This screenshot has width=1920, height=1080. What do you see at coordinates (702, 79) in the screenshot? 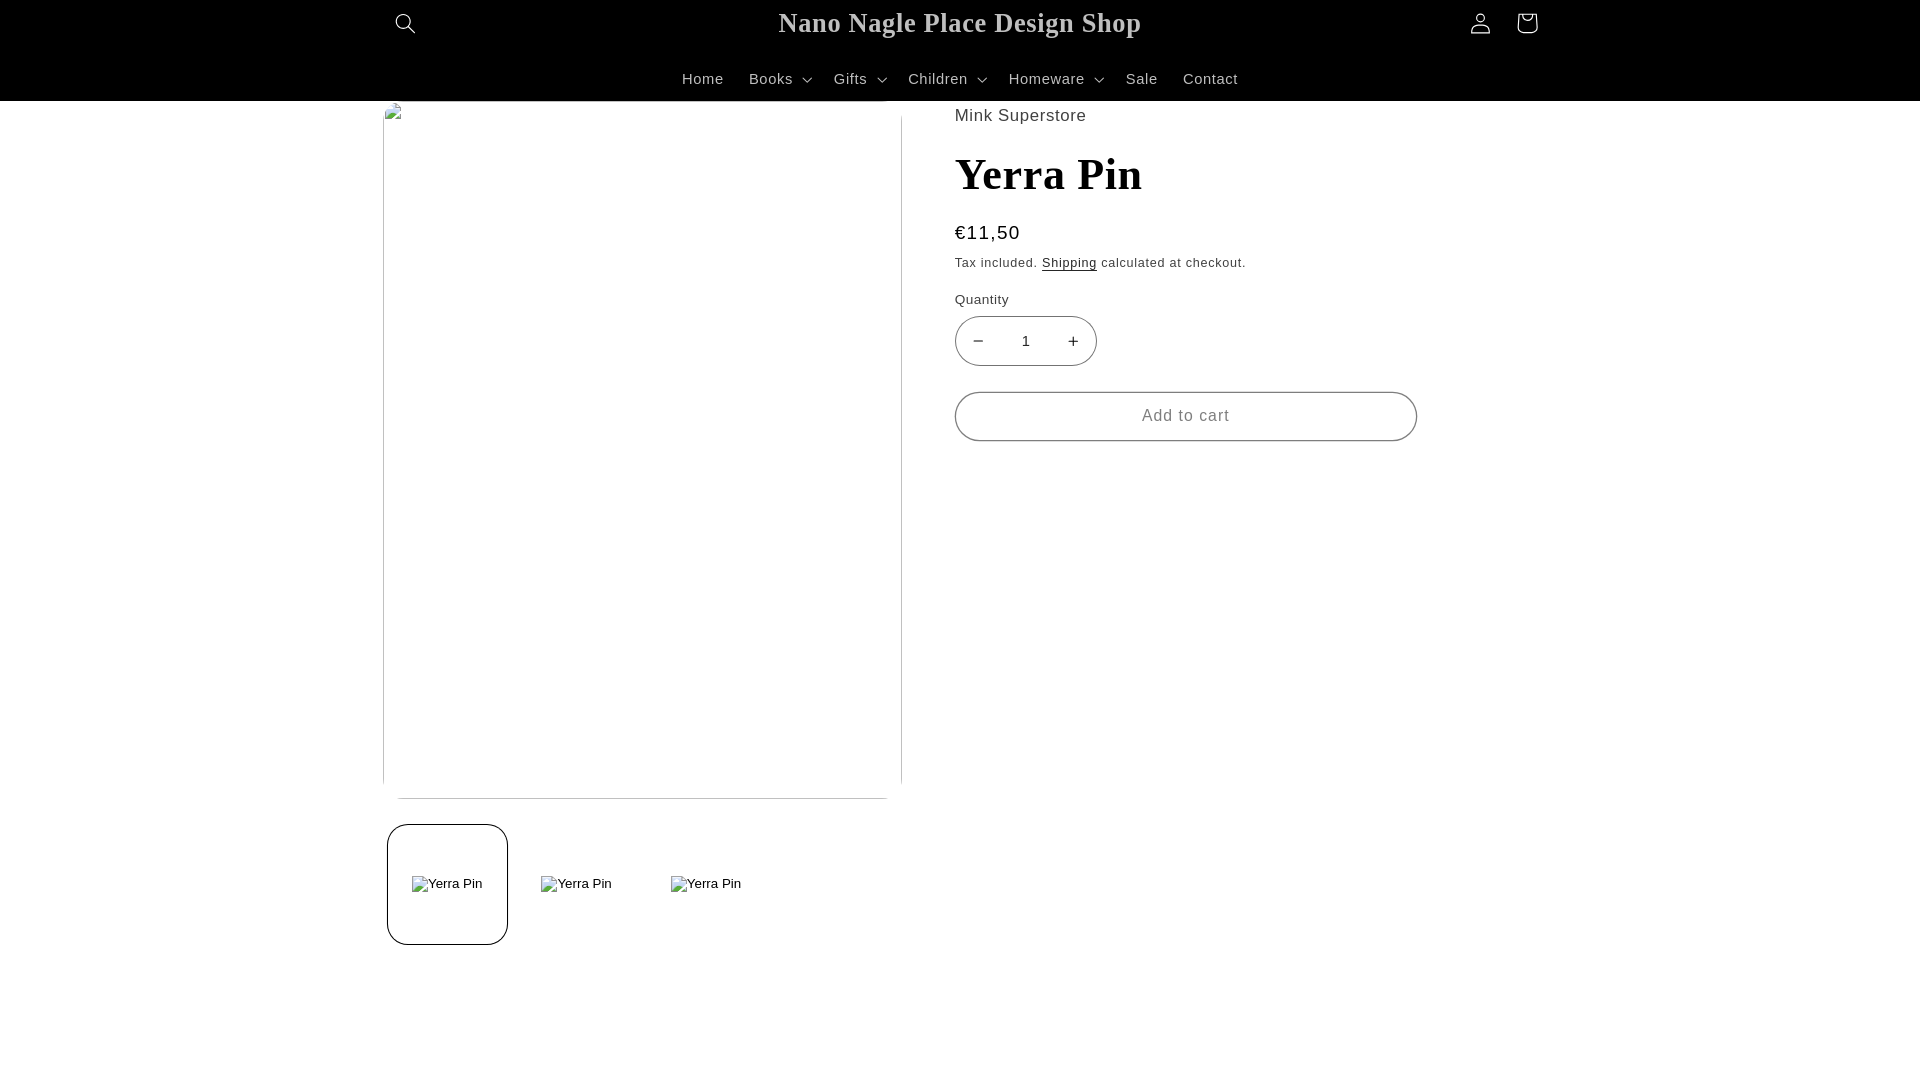
I see `Home` at bounding box center [702, 79].